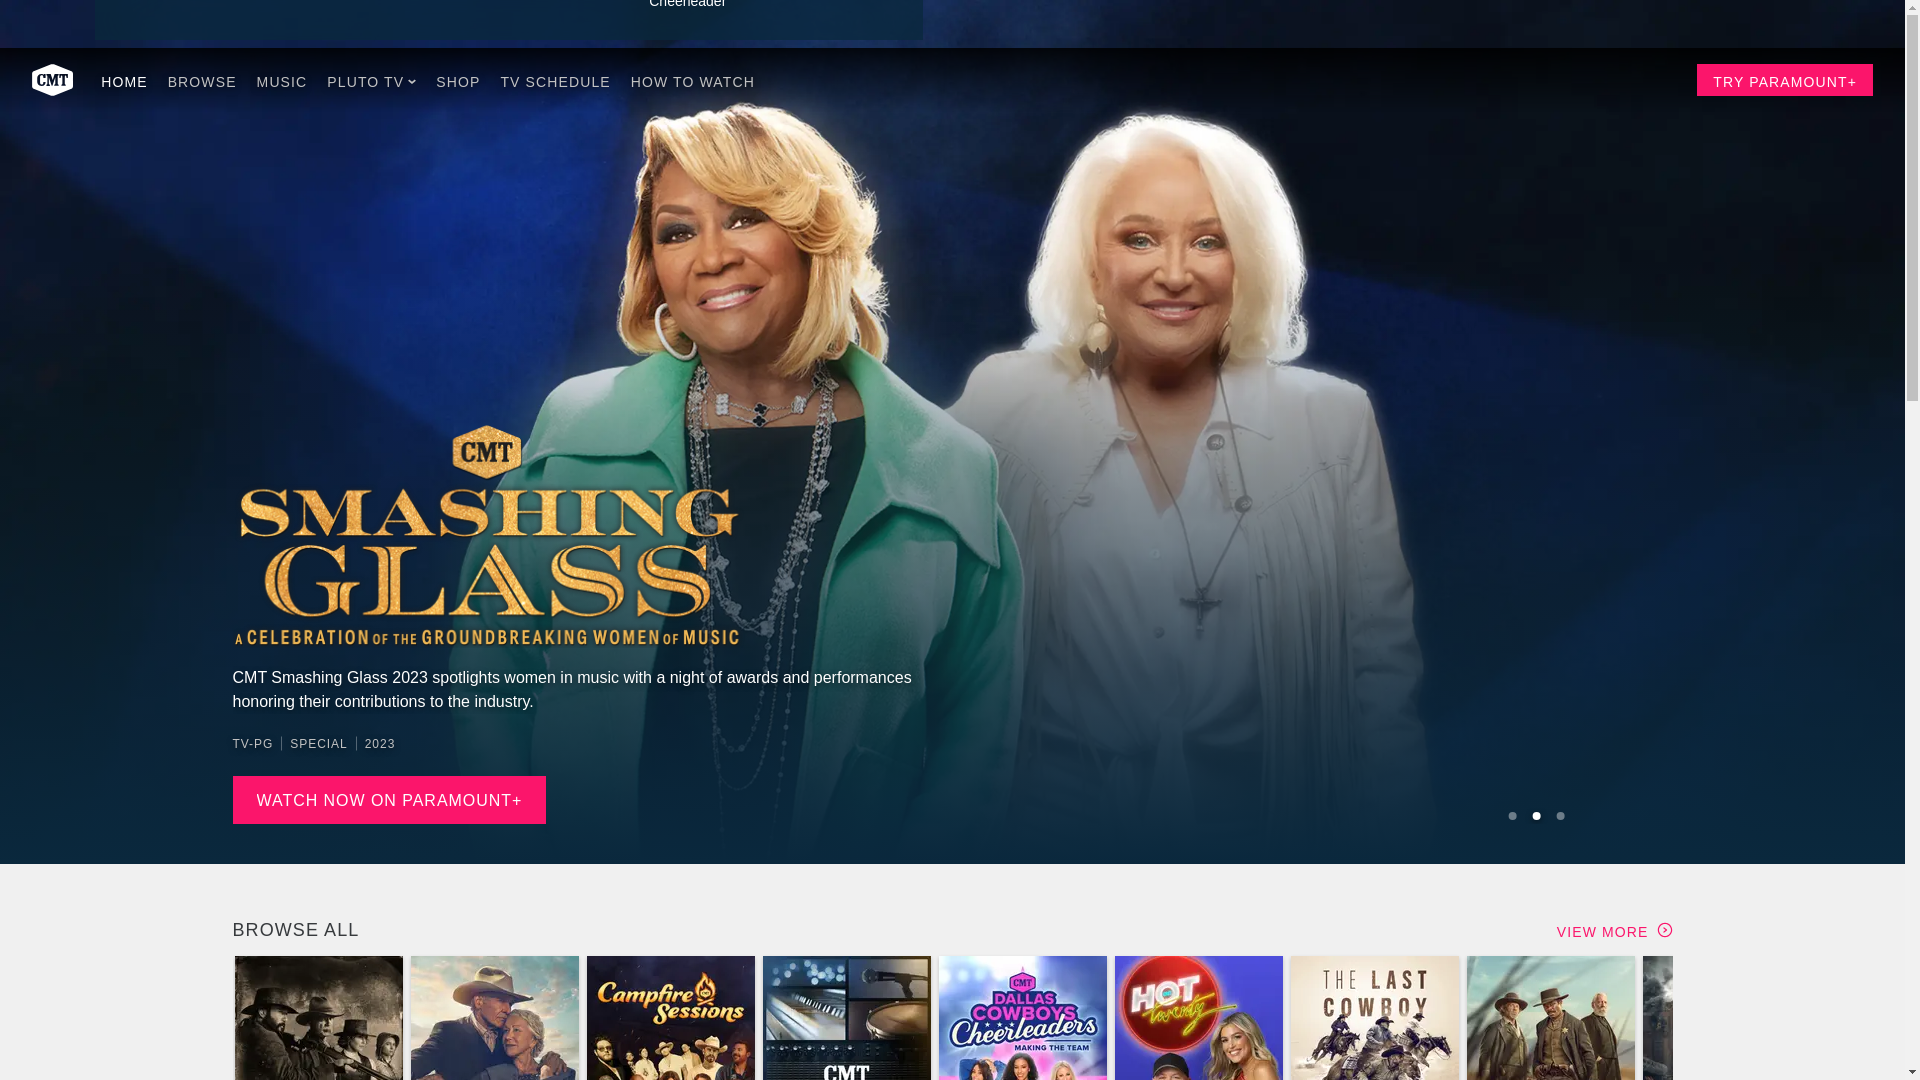  What do you see at coordinates (202, 80) in the screenshot?
I see `BROWSE` at bounding box center [202, 80].